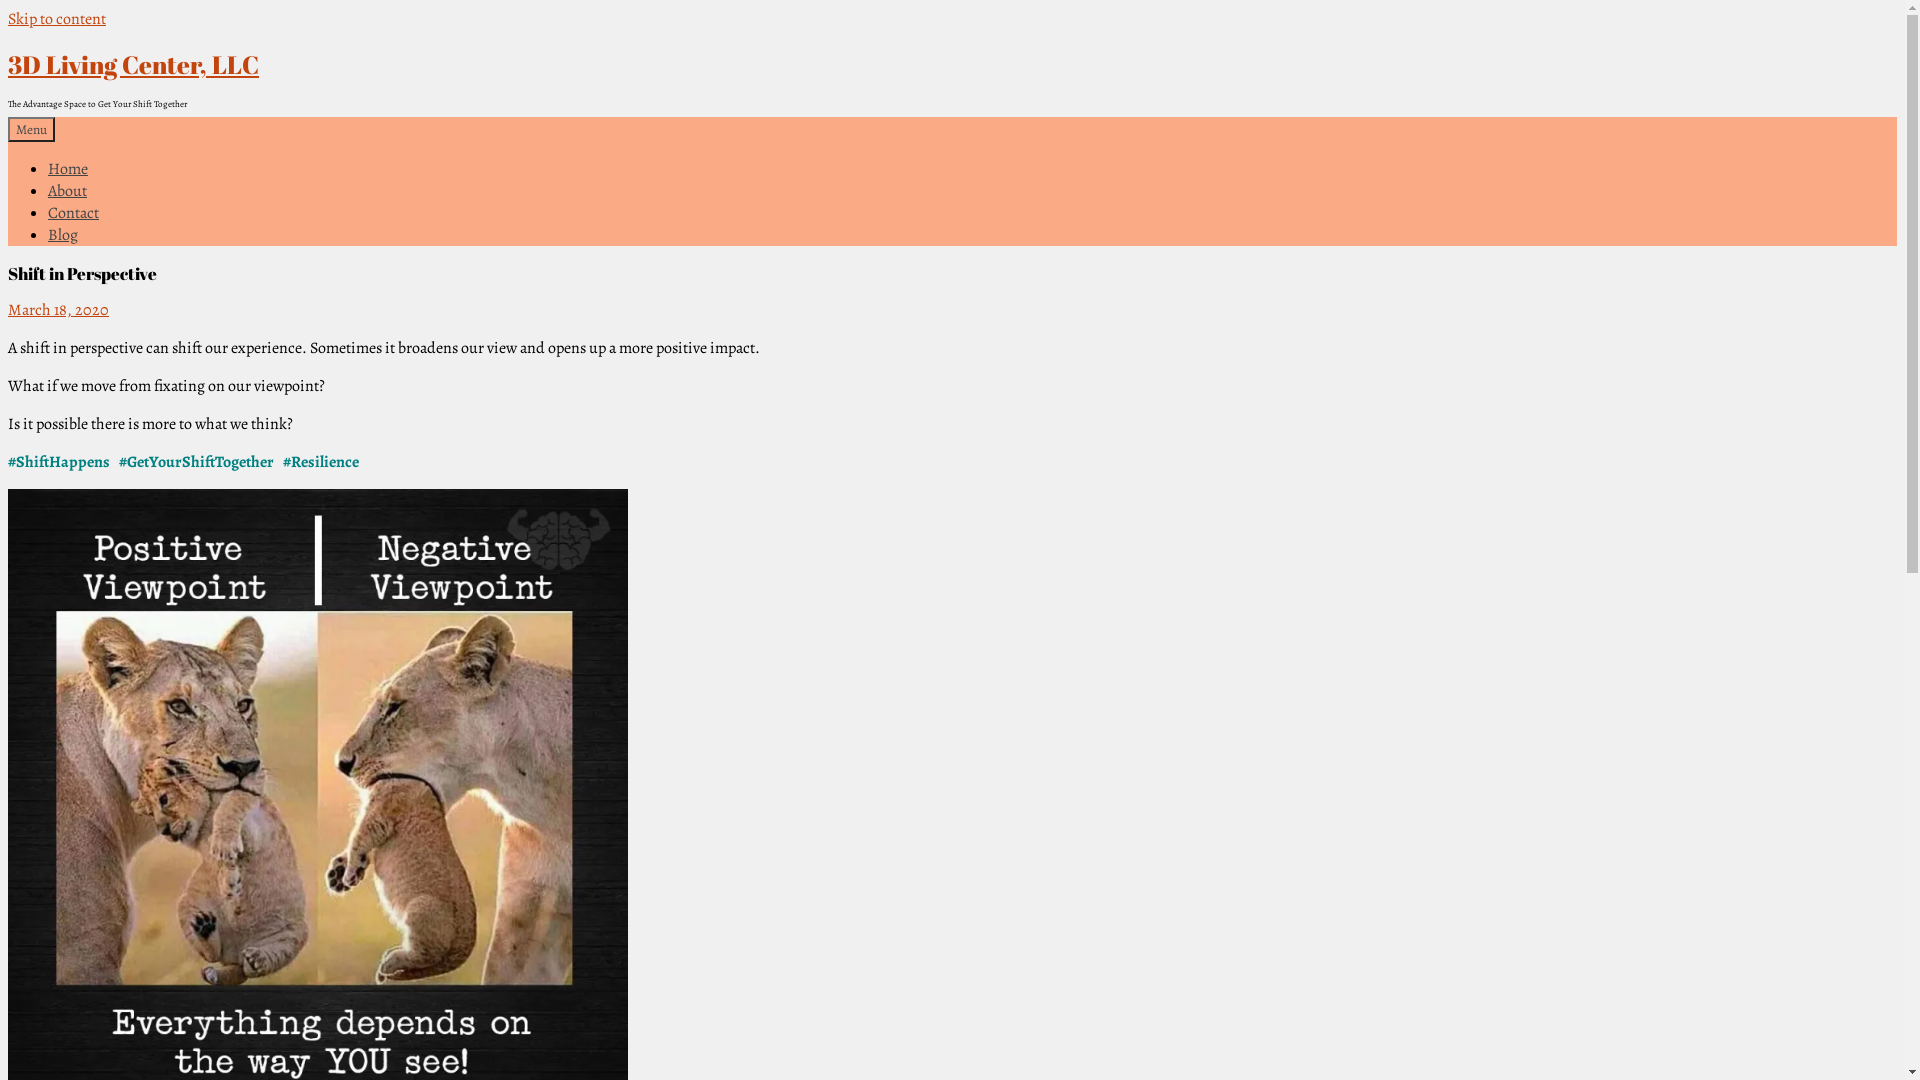 Image resolution: width=1920 pixels, height=1080 pixels. I want to click on Contact, so click(74, 213).